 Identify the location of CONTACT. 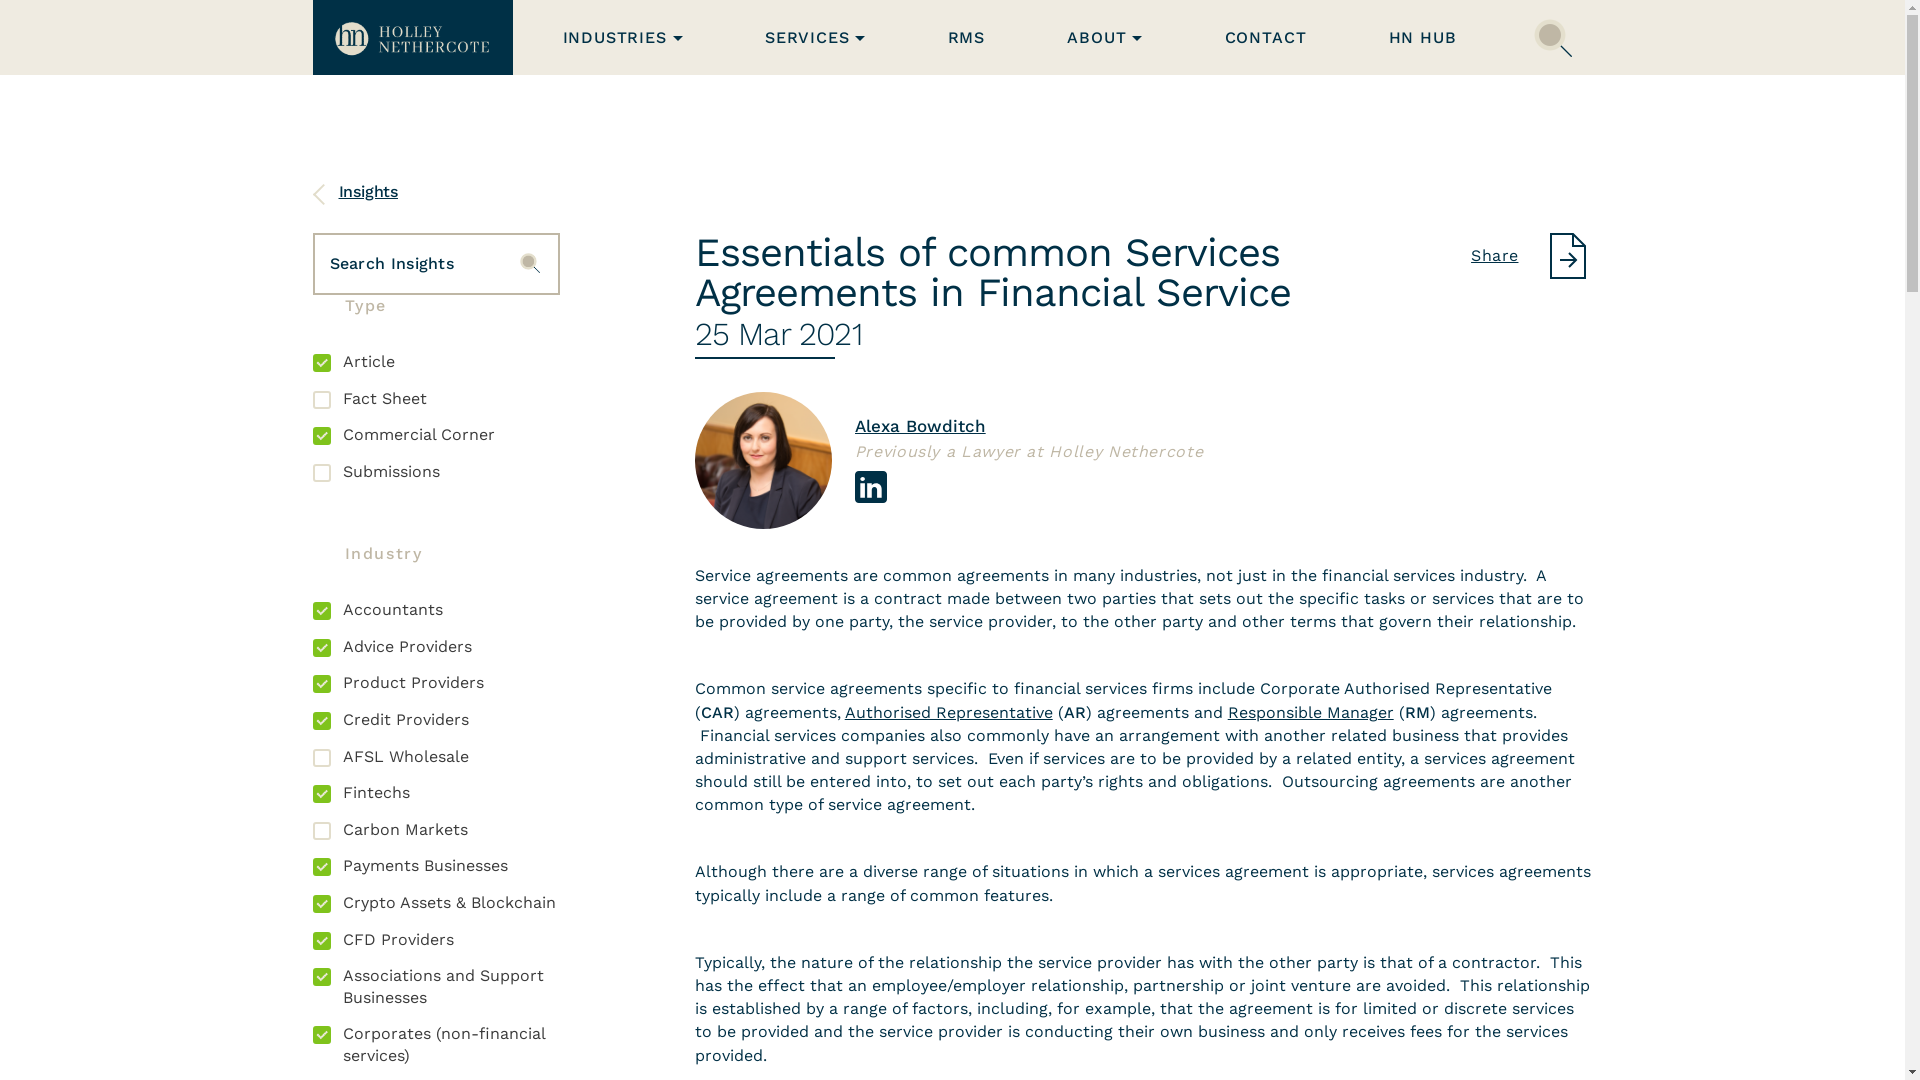
(1266, 38).